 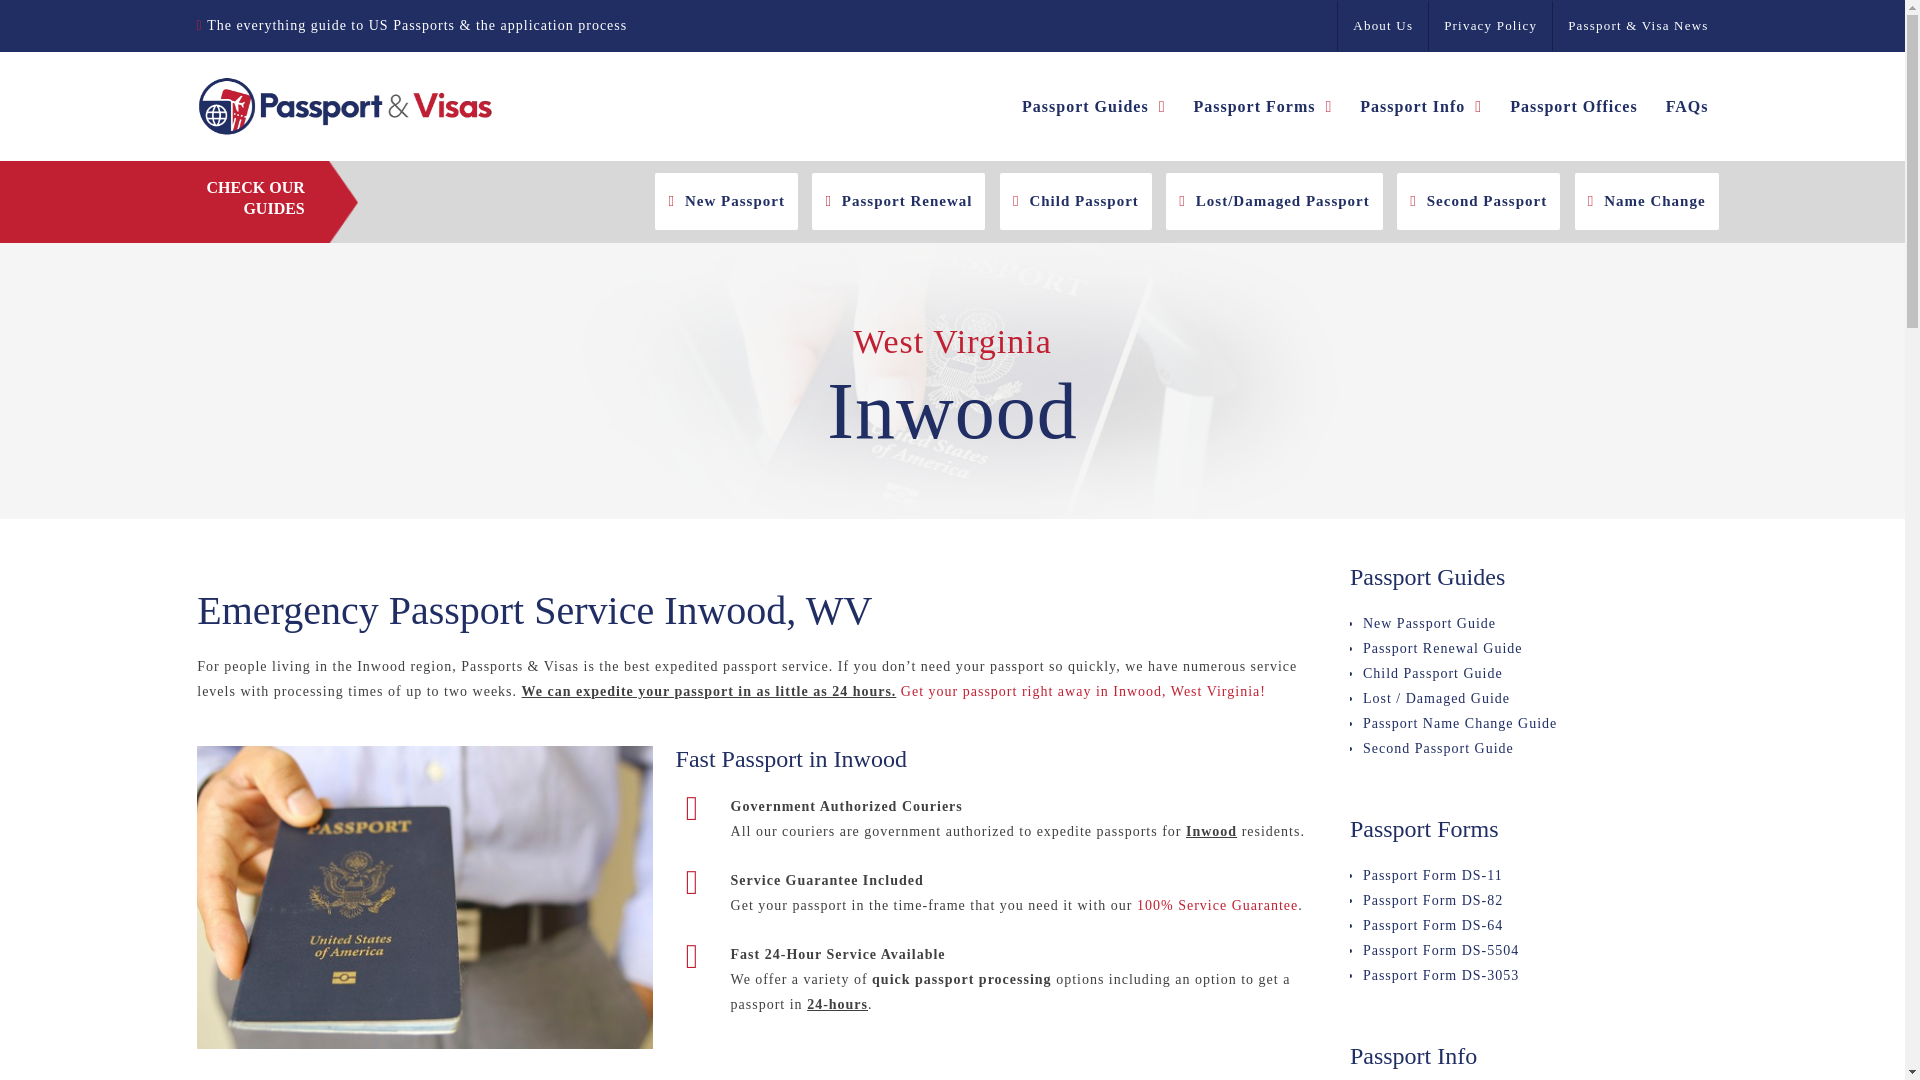 What do you see at coordinates (726, 201) in the screenshot?
I see `New Passport` at bounding box center [726, 201].